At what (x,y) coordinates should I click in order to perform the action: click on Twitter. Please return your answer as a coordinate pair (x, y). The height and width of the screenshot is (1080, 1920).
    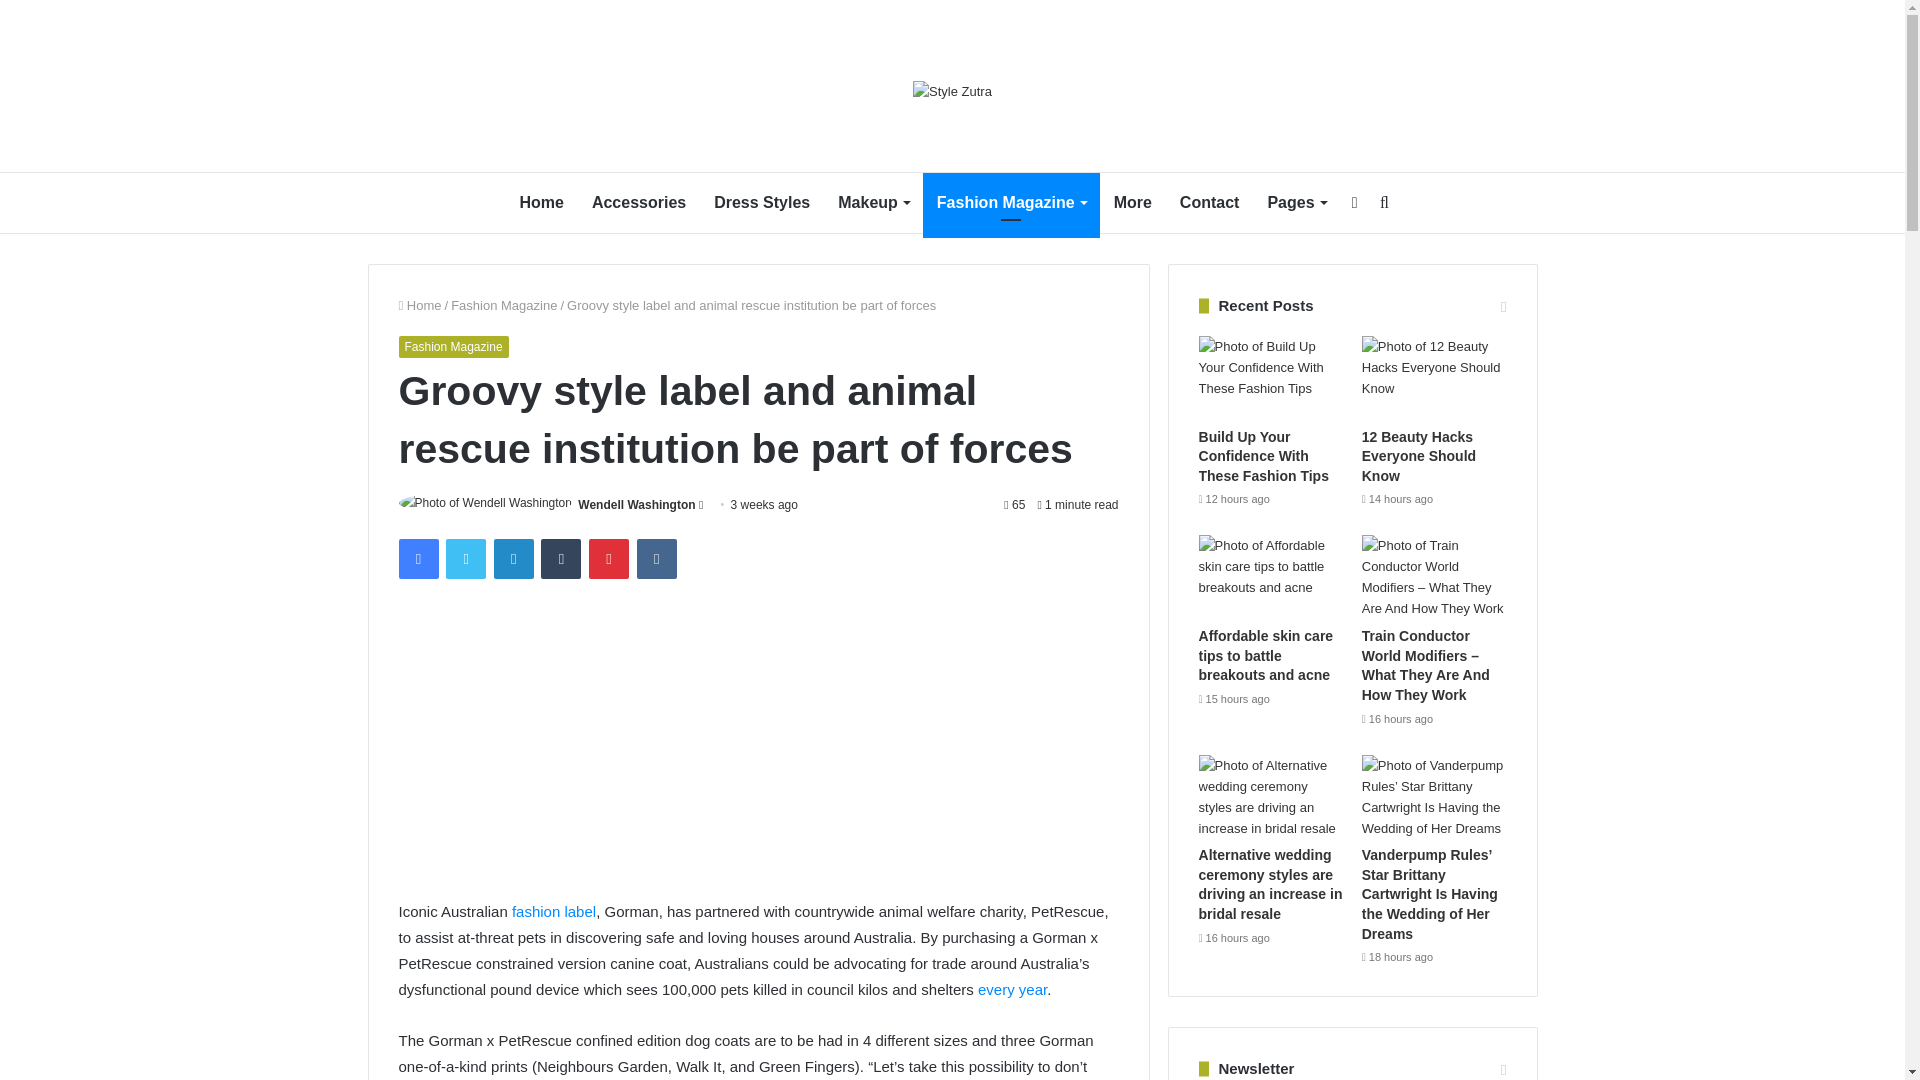
    Looking at the image, I should click on (465, 558).